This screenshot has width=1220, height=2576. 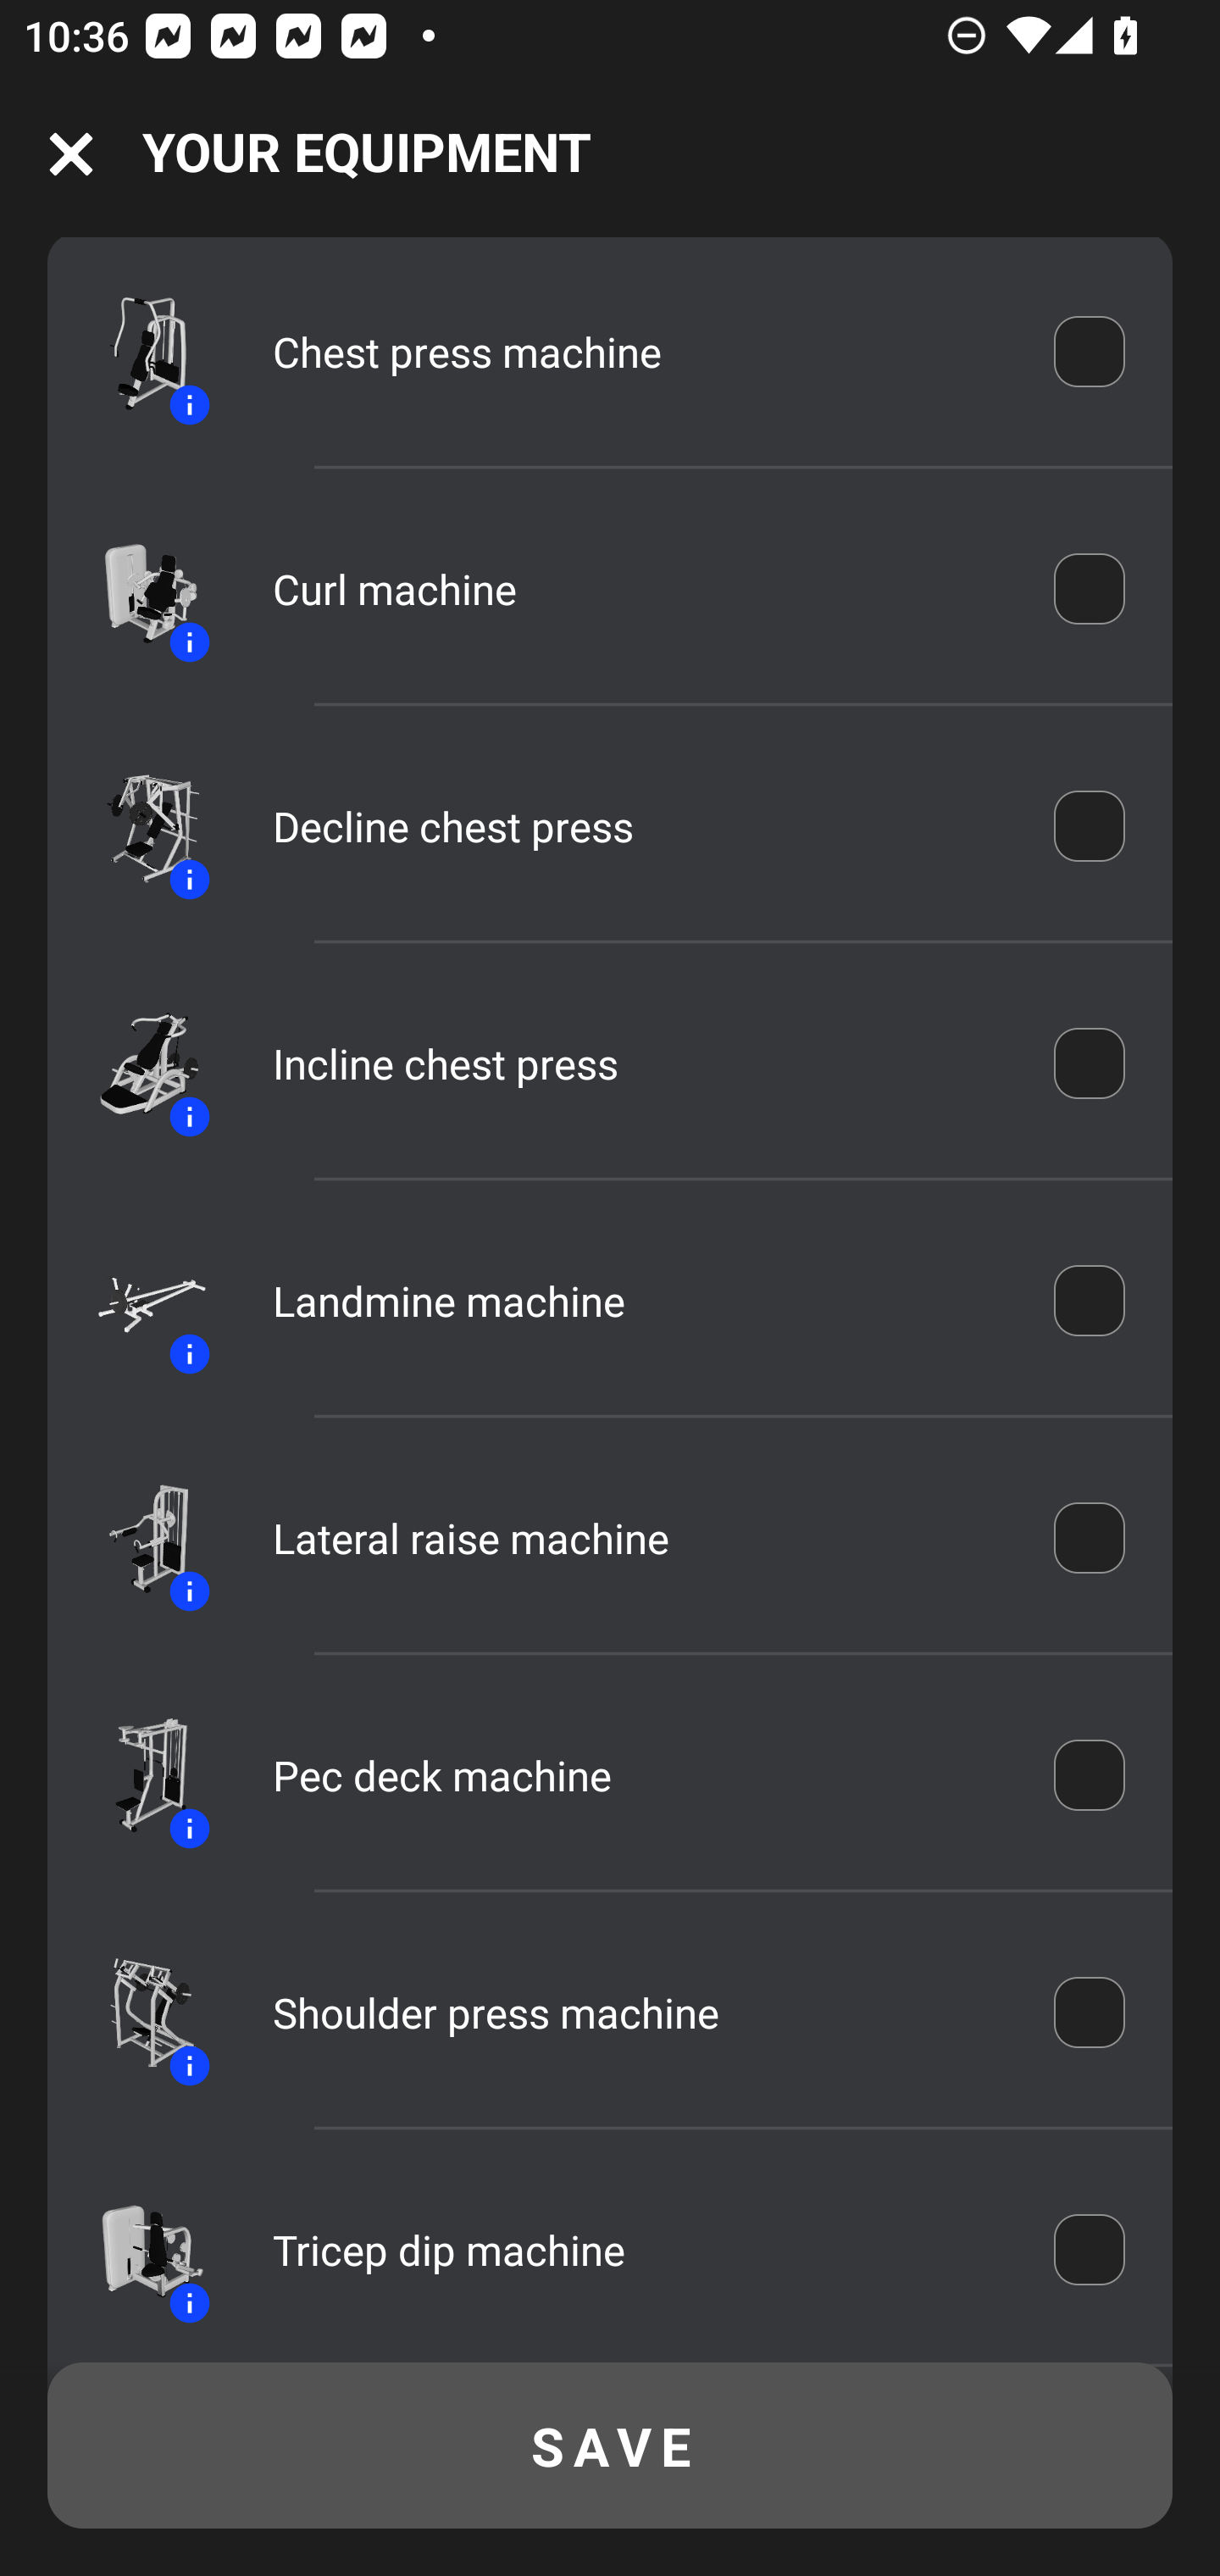 What do you see at coordinates (136, 1537) in the screenshot?
I see `Equipment icon Information icon` at bounding box center [136, 1537].